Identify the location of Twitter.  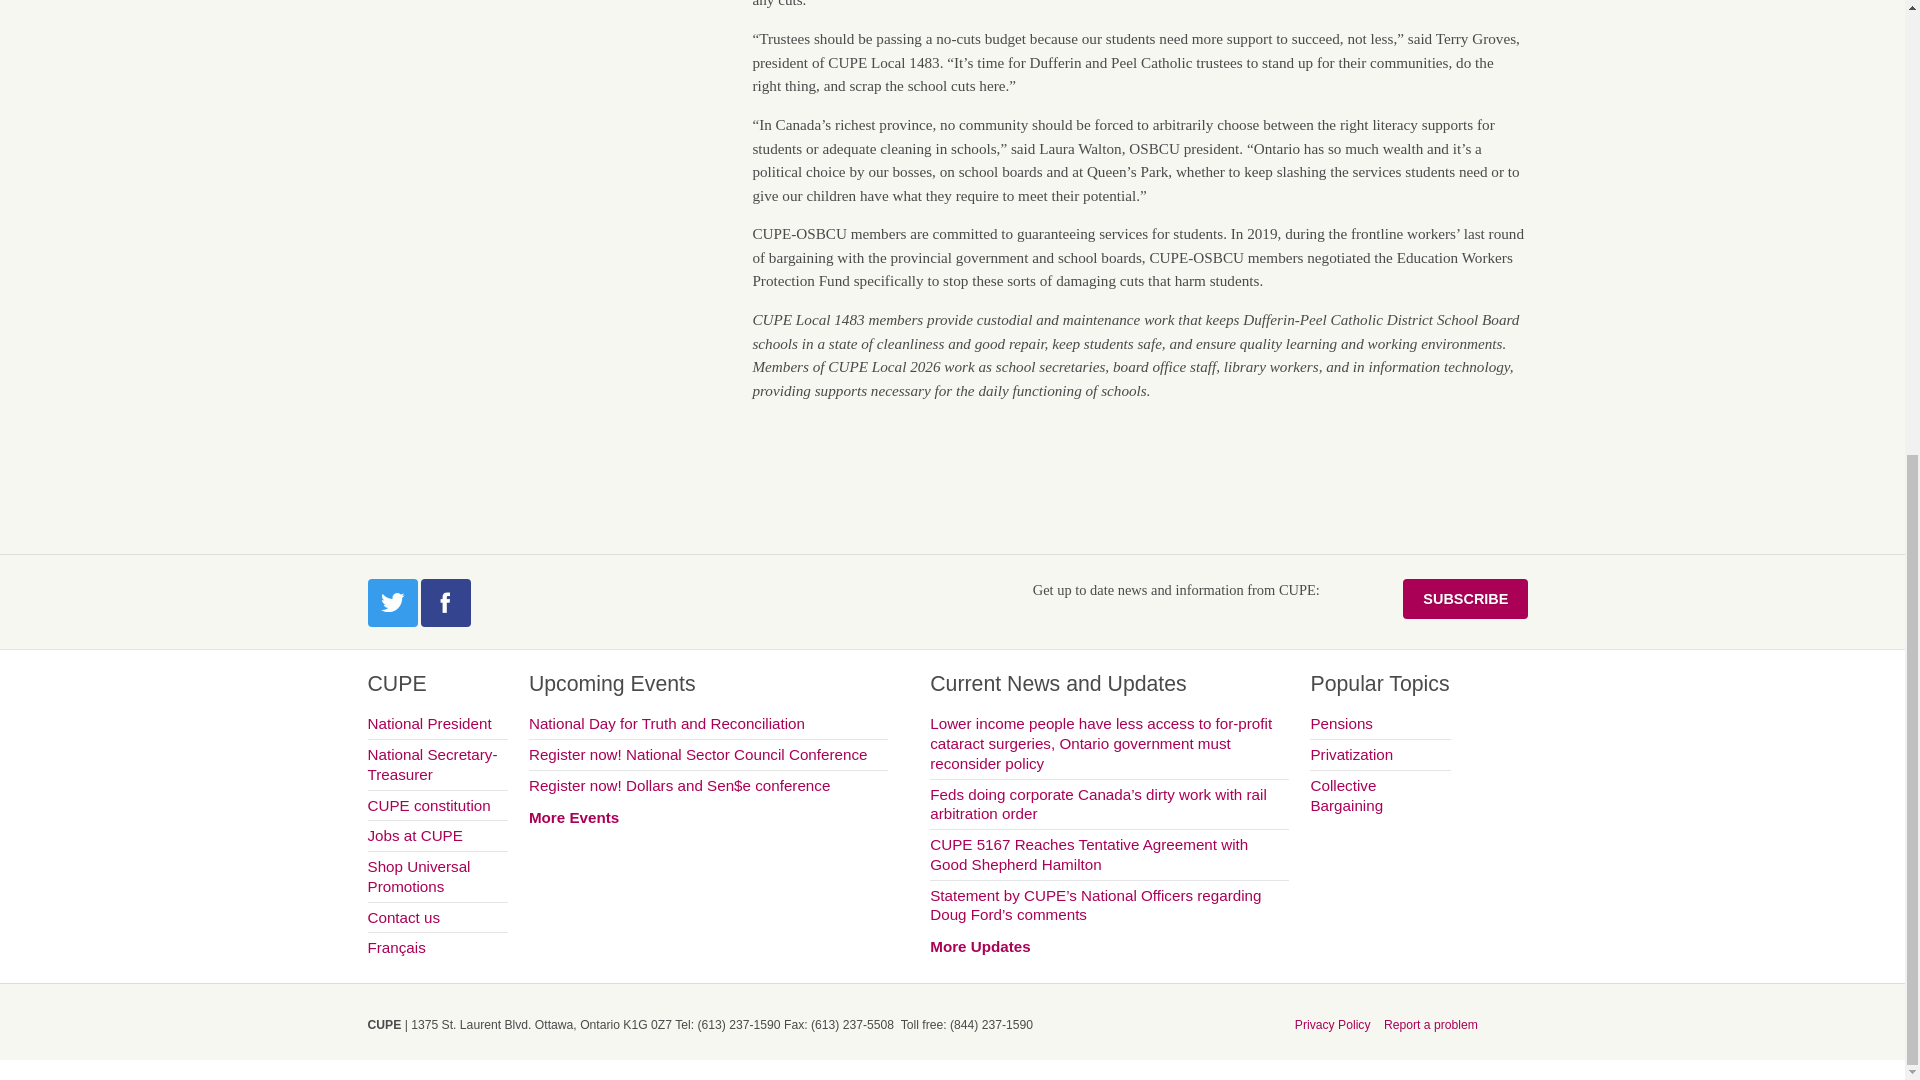
(393, 602).